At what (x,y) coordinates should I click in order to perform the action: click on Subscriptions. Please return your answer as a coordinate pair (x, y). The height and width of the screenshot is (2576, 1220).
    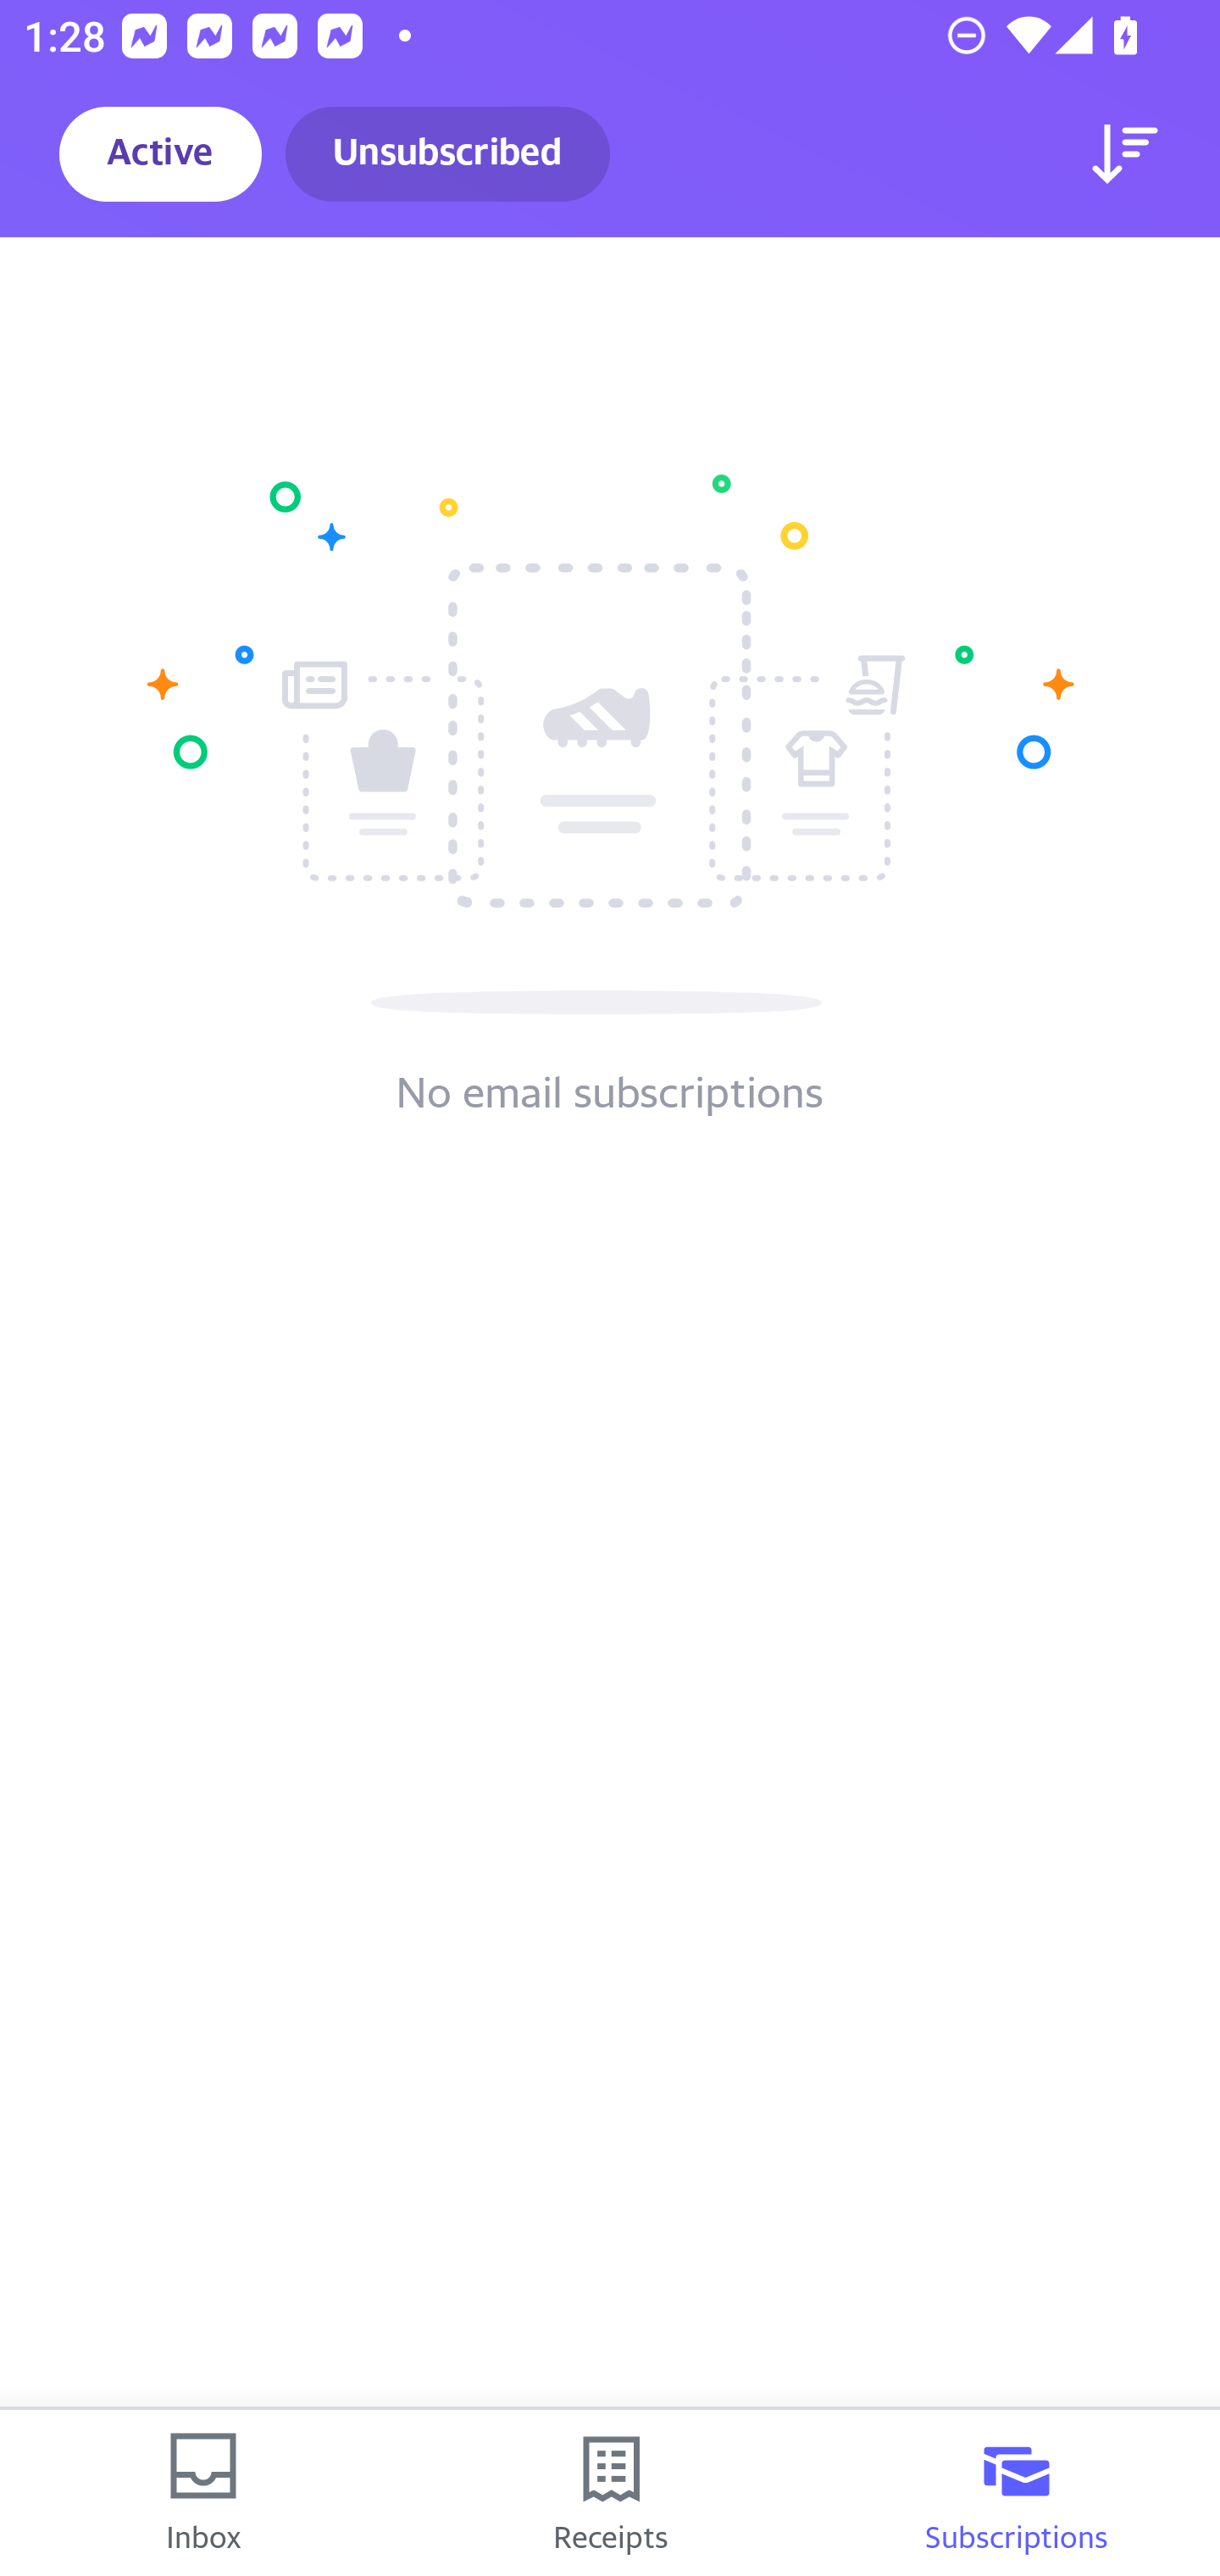
    Looking at the image, I should click on (1017, 2493).